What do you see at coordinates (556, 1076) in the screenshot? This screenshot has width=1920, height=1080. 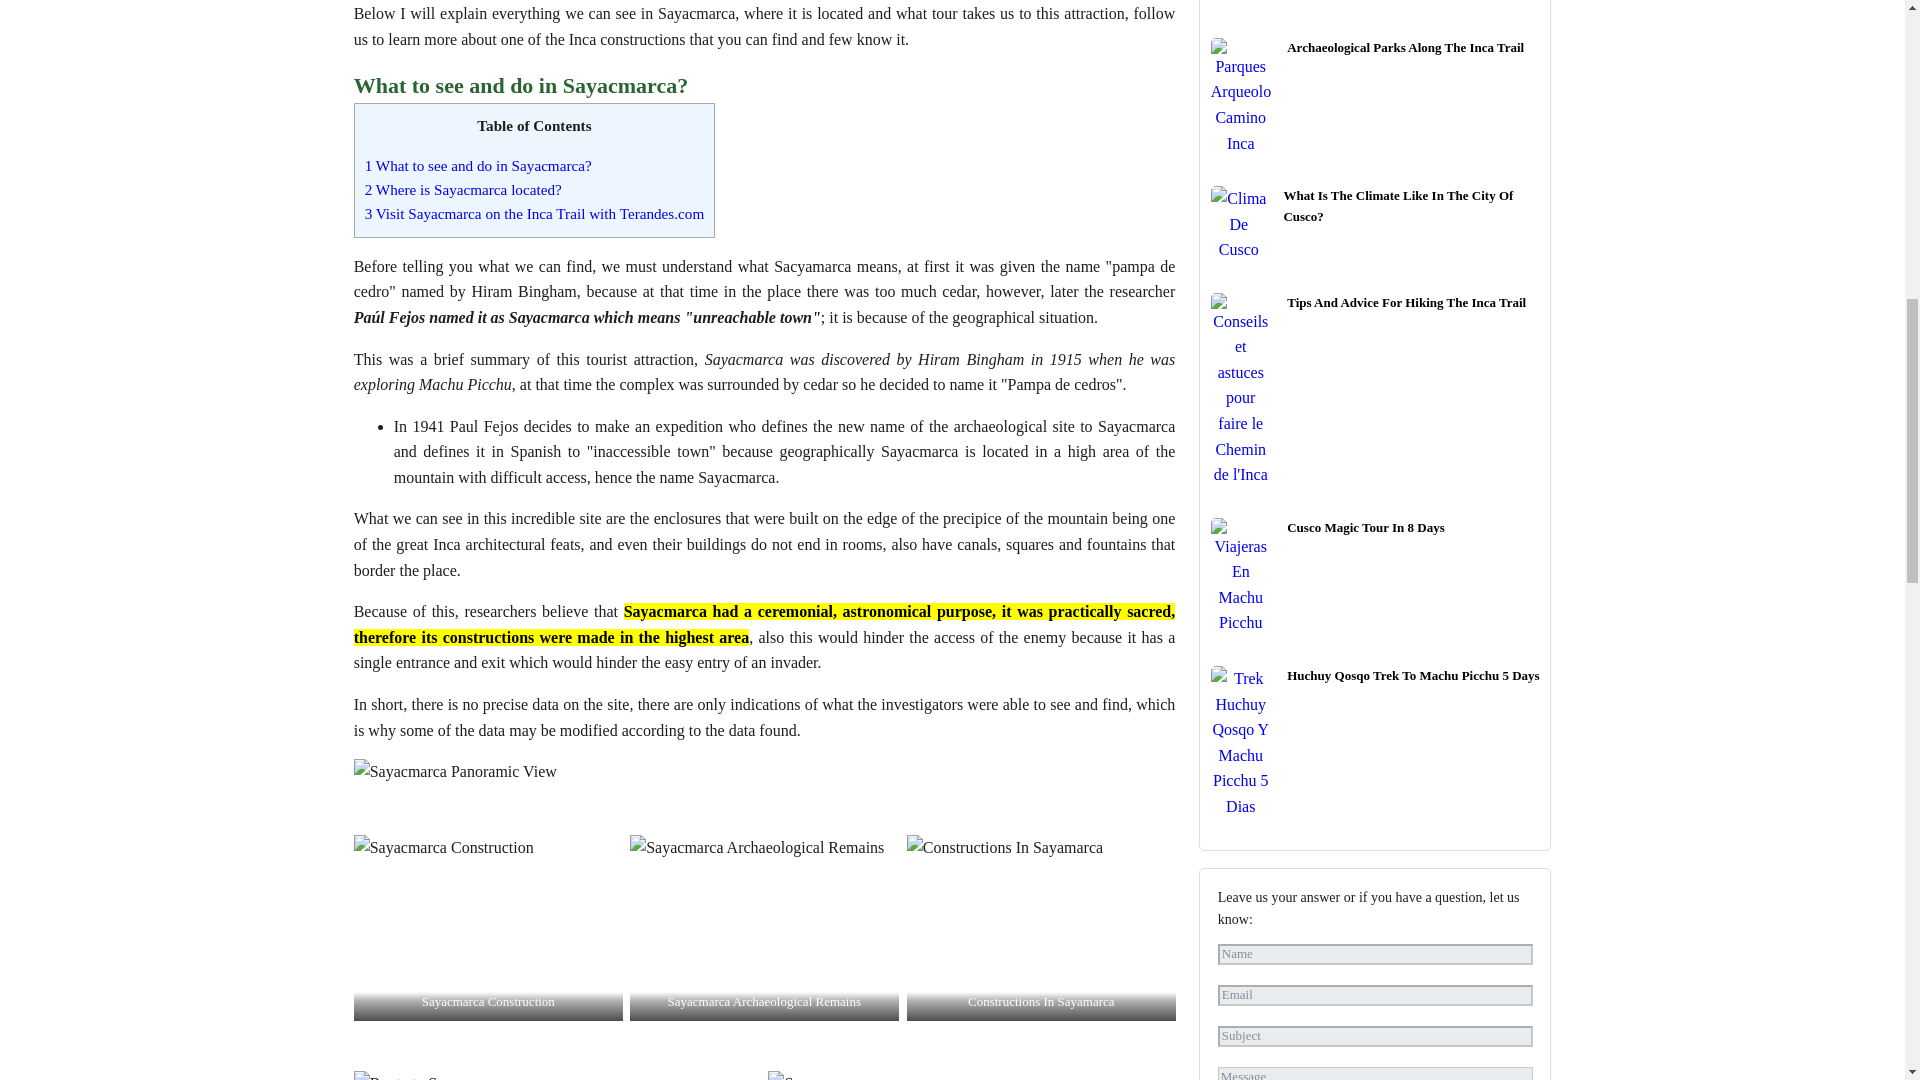 I see `Sayacmarca archaeological site` at bounding box center [556, 1076].